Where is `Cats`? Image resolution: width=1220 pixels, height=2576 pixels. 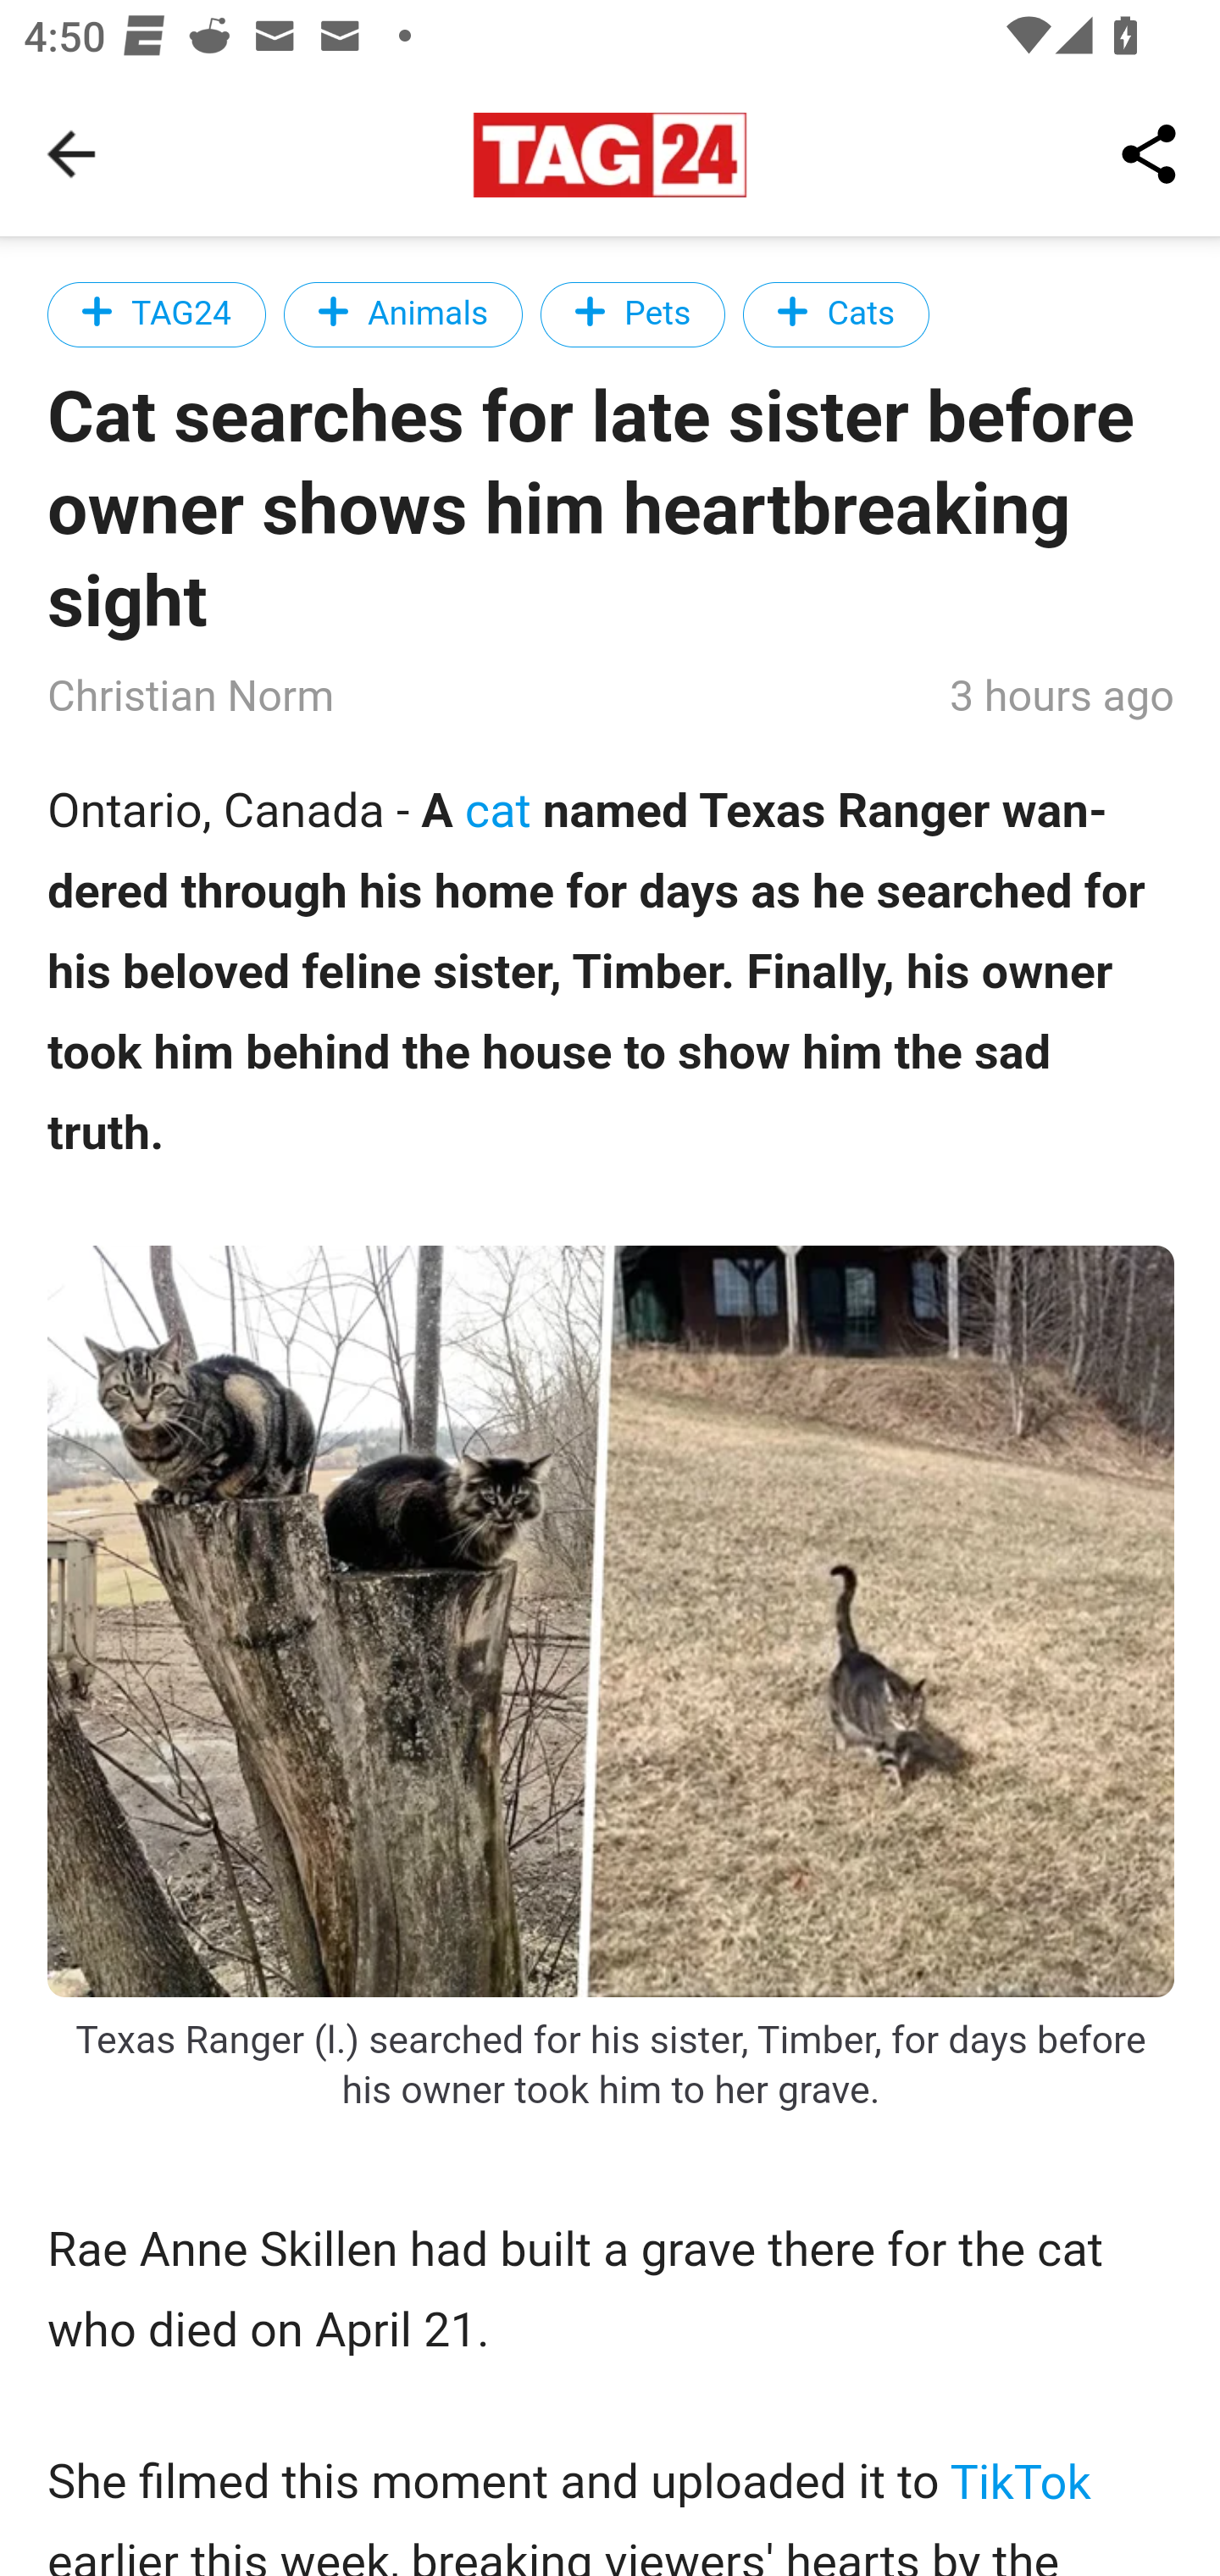 Cats is located at coordinates (835, 314).